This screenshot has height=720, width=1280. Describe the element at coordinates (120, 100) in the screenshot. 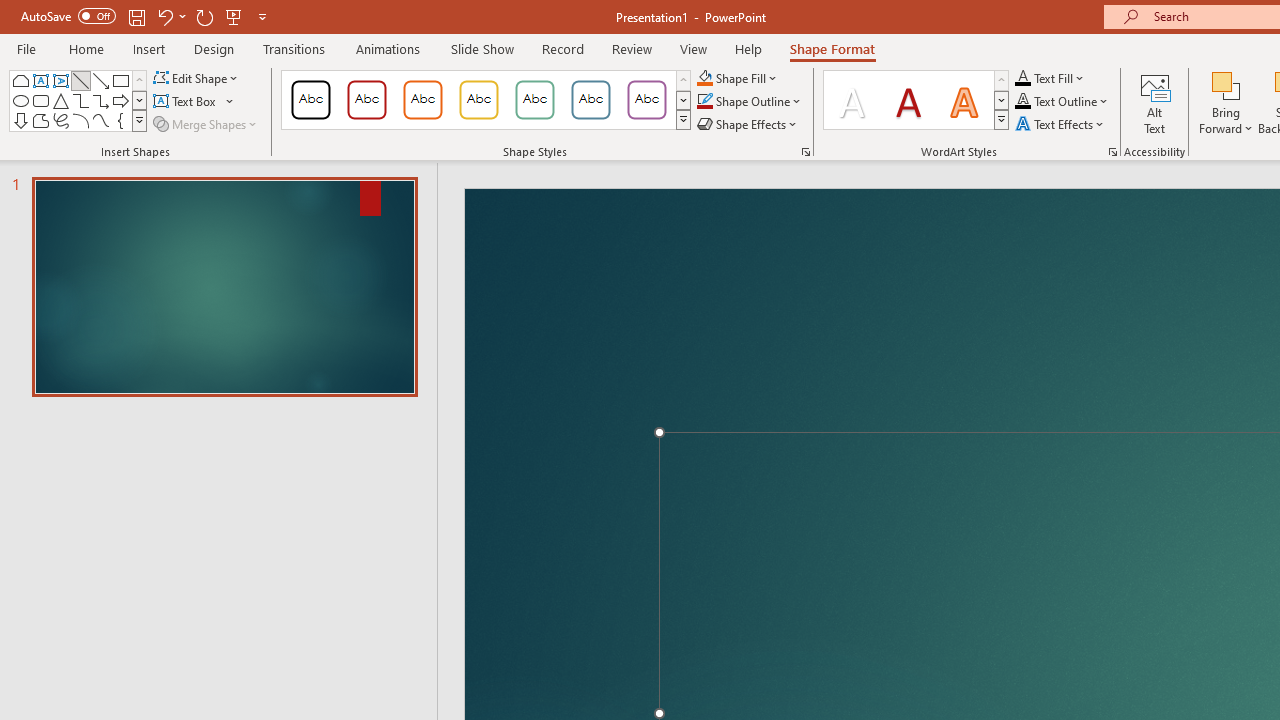

I see `Arrow: Right` at that location.